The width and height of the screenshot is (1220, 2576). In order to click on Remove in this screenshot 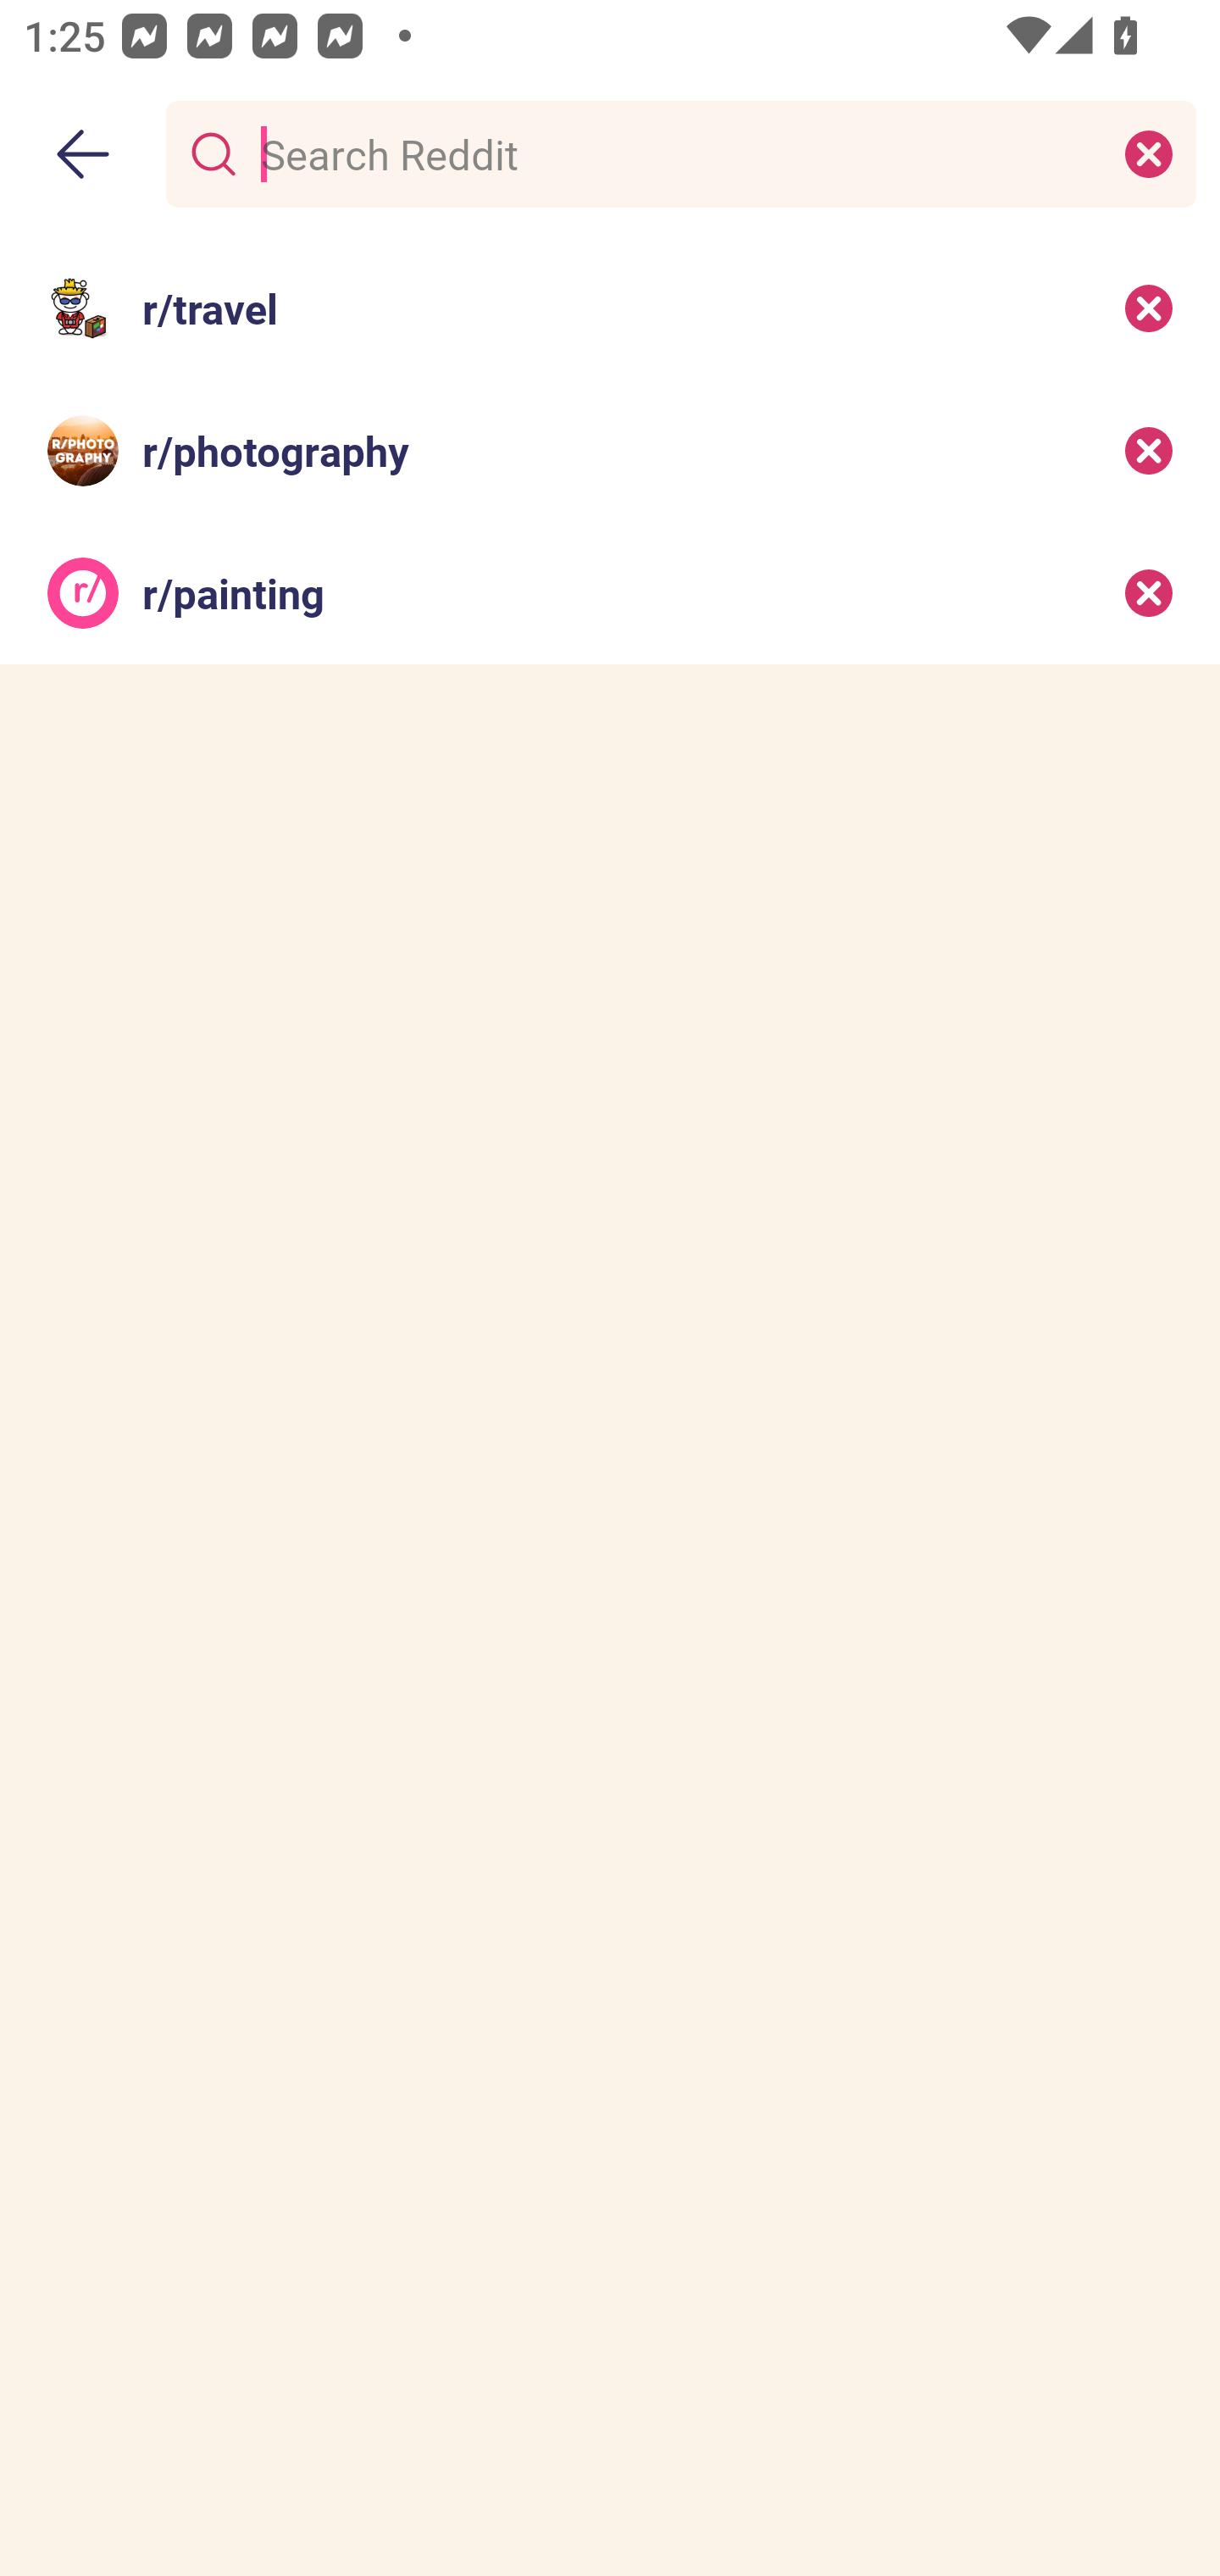, I will do `click(1149, 593)`.